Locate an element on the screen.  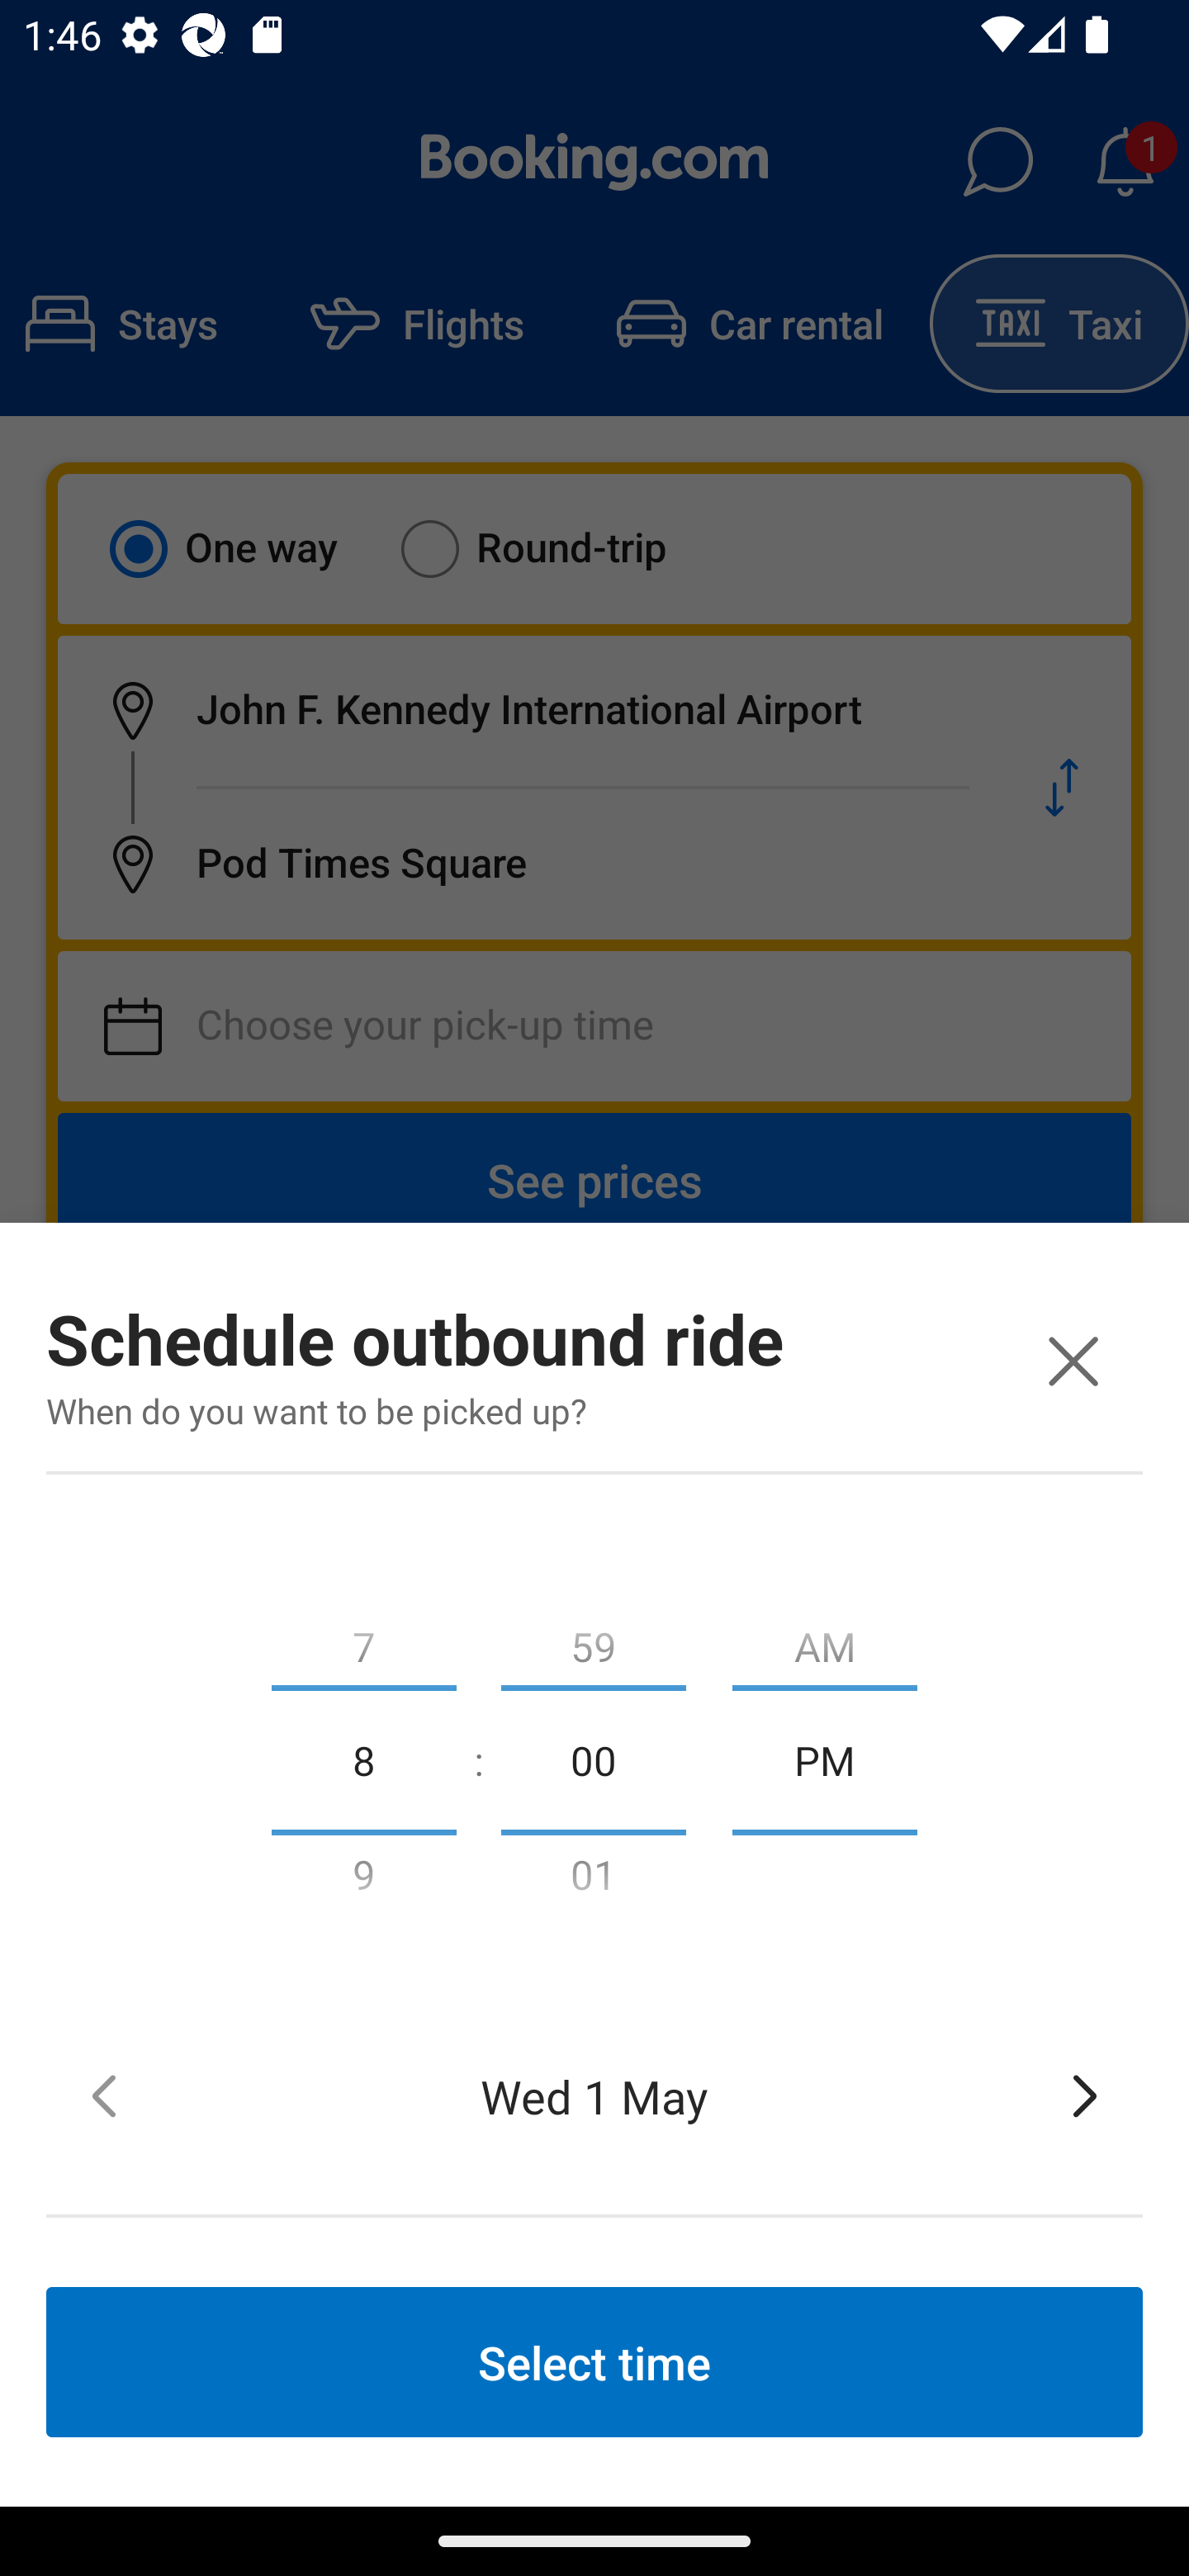
Select time is located at coordinates (594, 2361).